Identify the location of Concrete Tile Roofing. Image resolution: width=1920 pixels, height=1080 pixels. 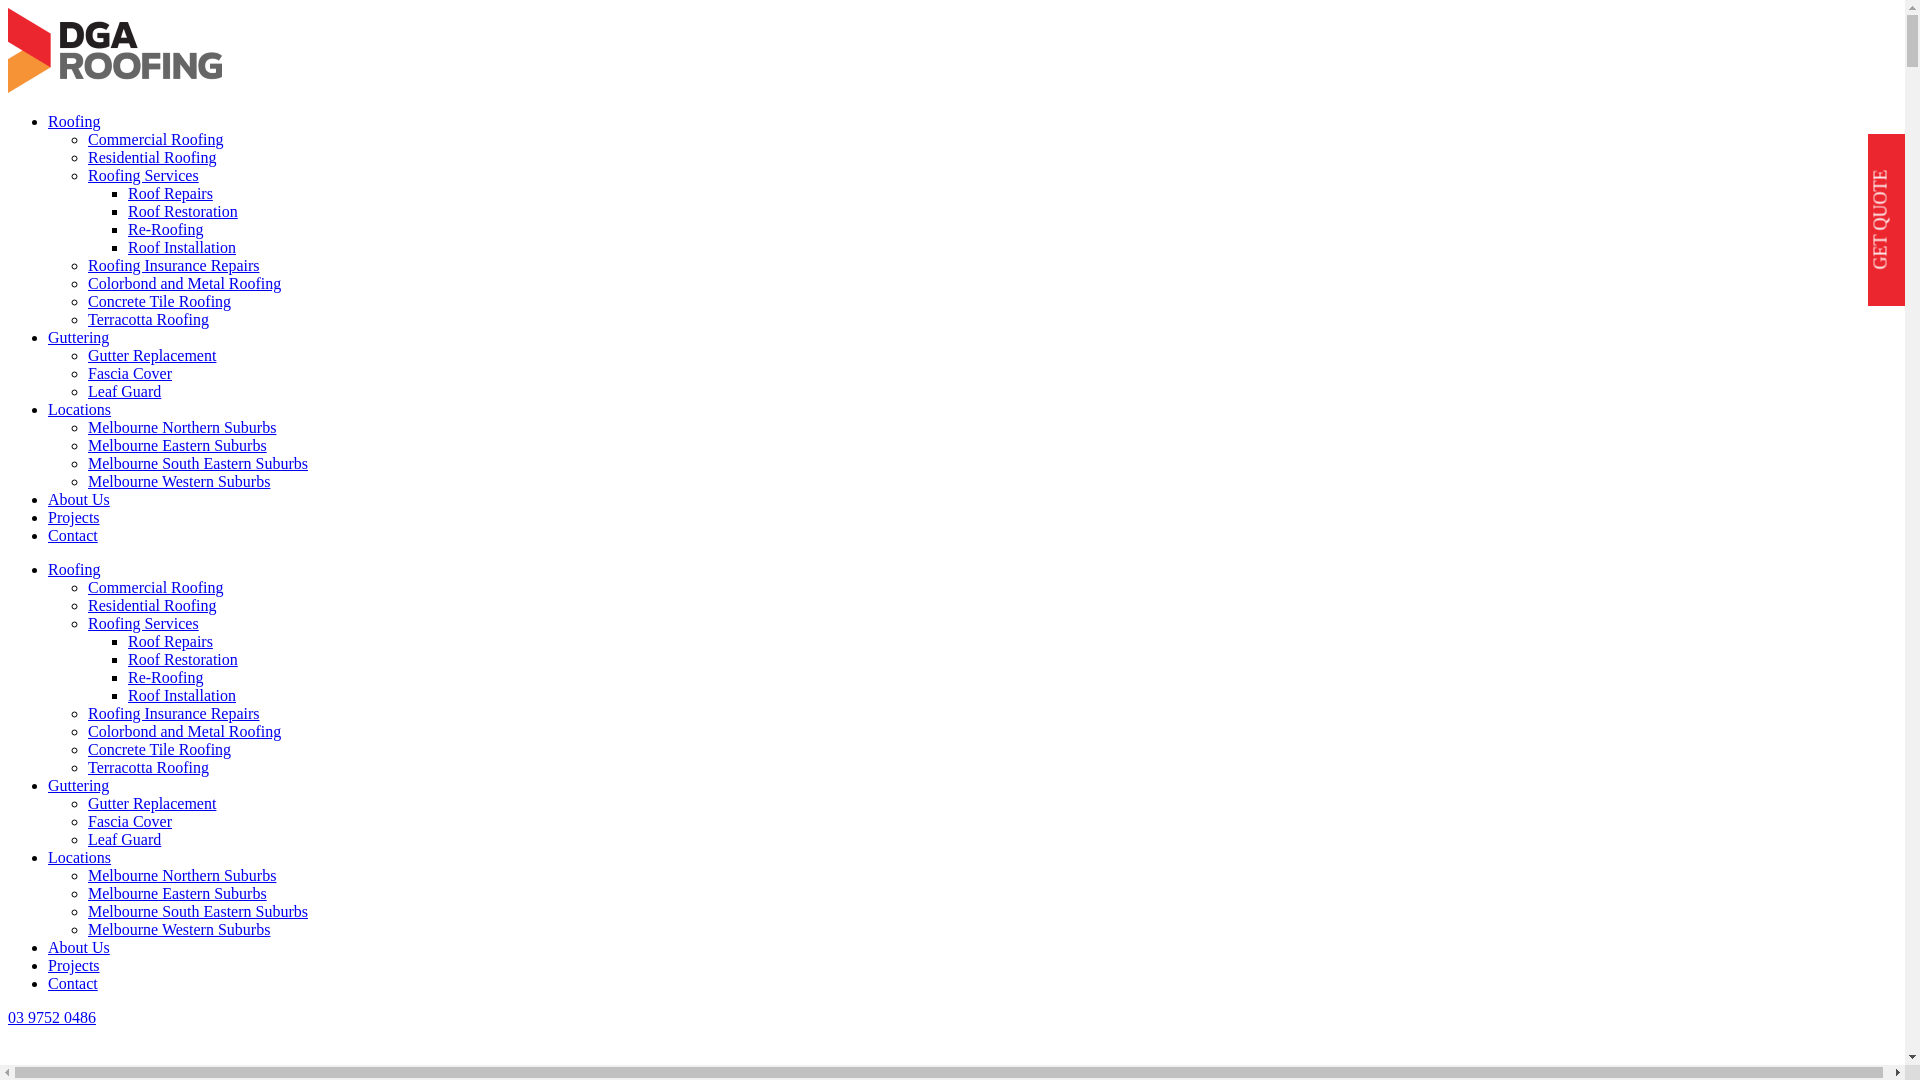
(160, 750).